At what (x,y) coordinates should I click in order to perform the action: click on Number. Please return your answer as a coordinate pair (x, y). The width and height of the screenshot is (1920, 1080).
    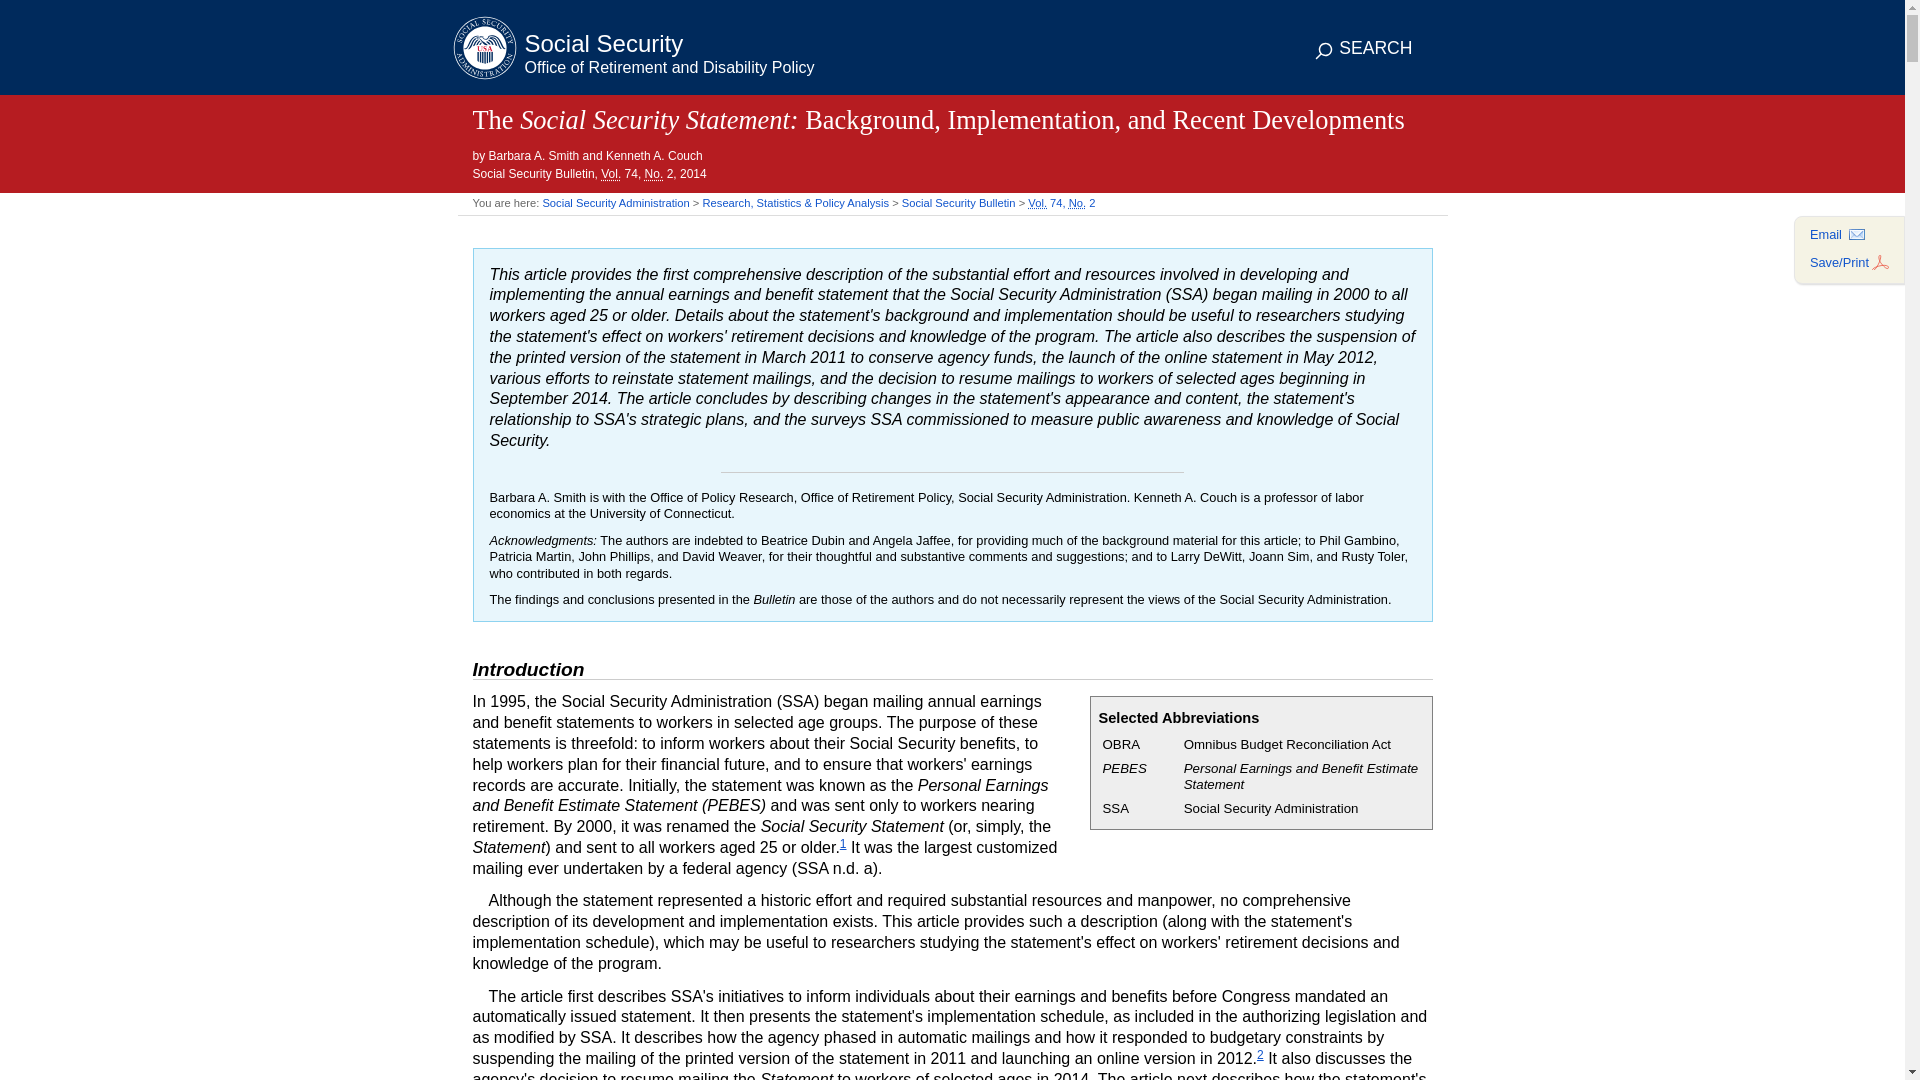
    Looking at the image, I should click on (1078, 202).